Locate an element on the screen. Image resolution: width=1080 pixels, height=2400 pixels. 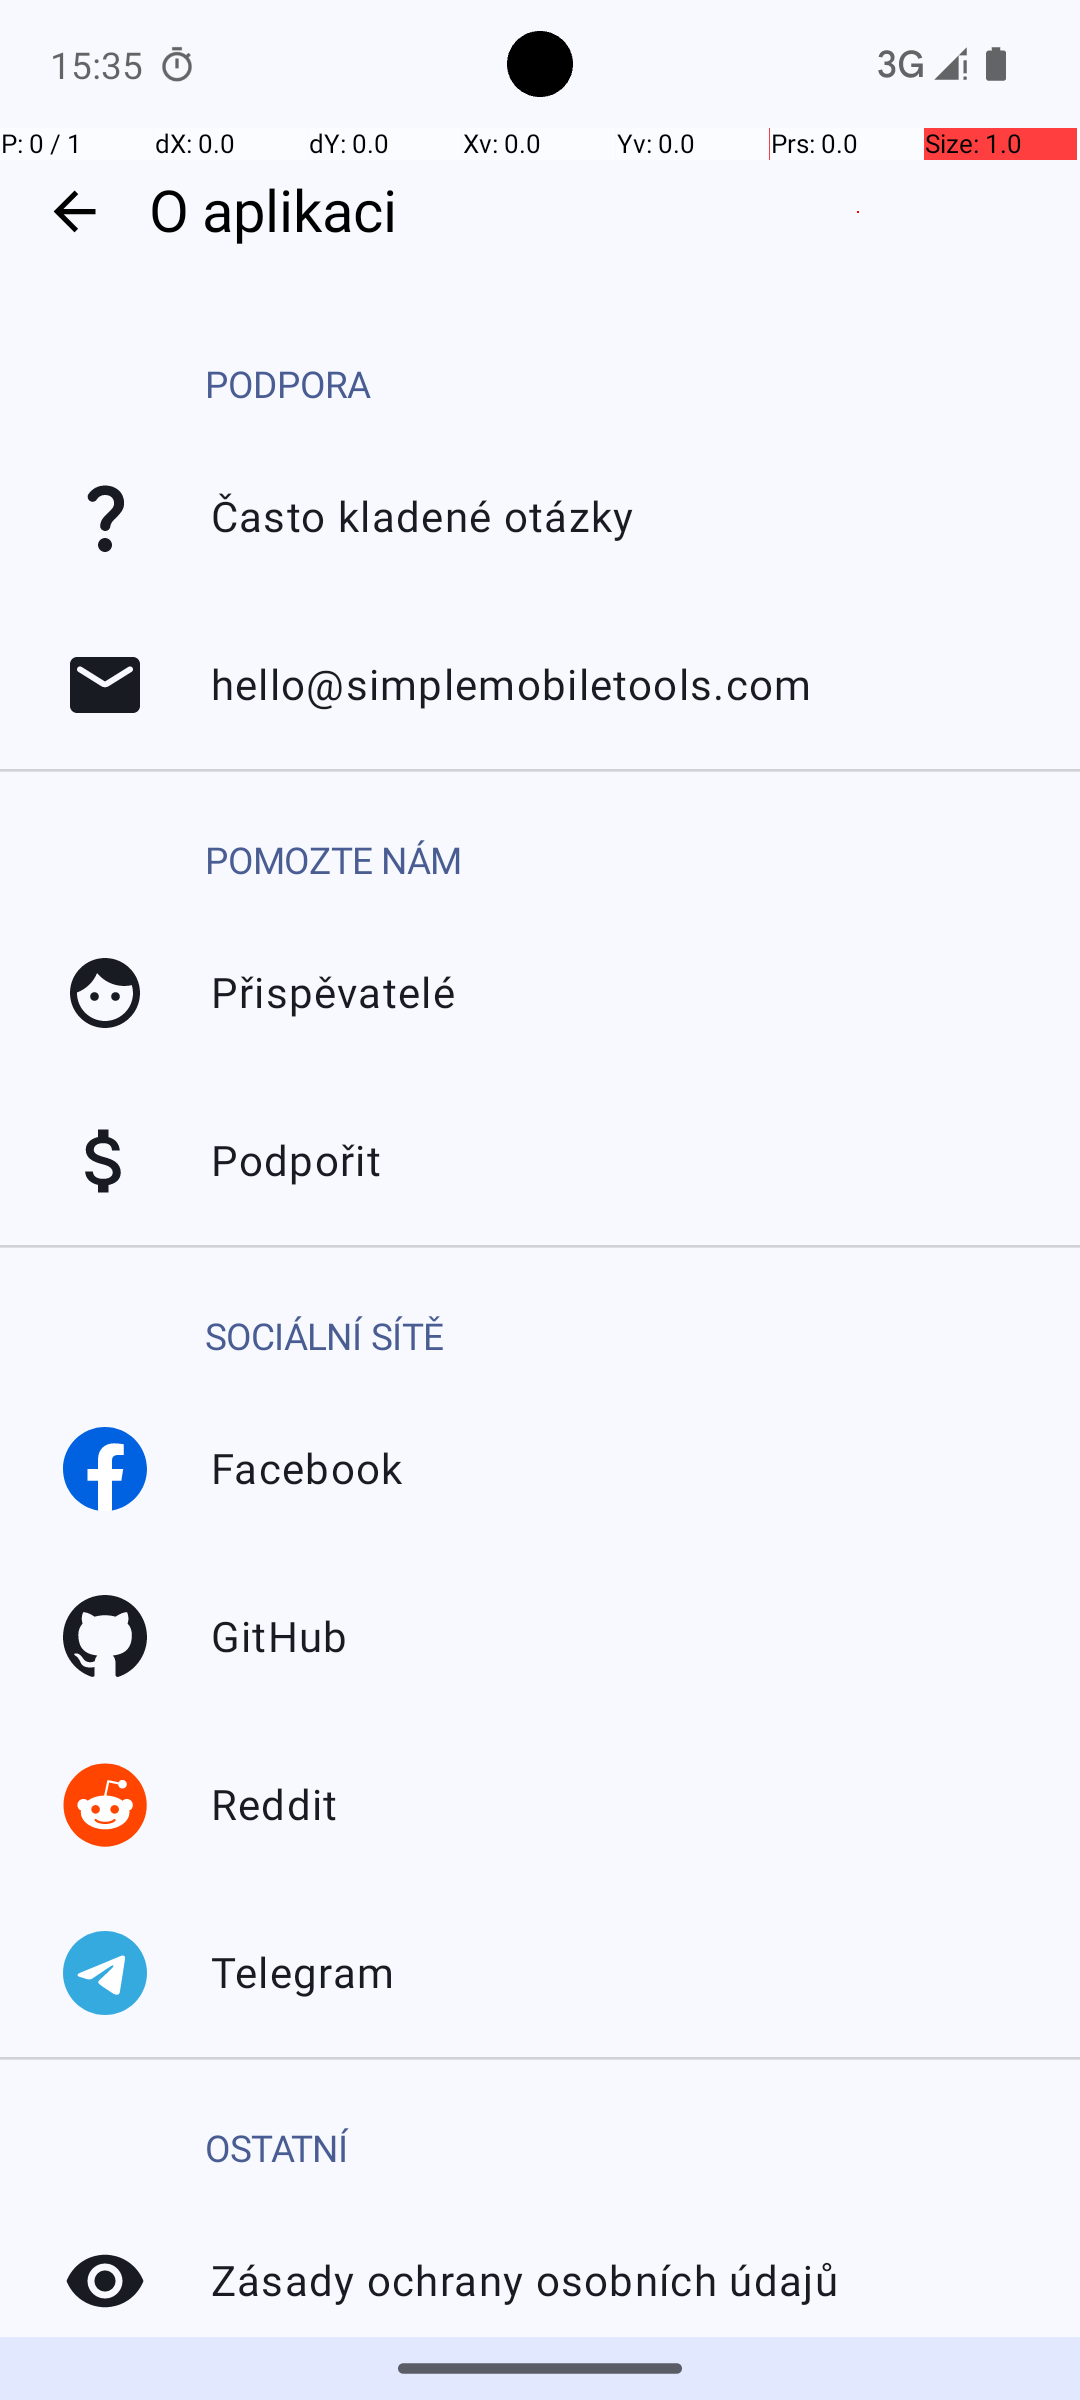
Zpět is located at coordinates (74, 212).